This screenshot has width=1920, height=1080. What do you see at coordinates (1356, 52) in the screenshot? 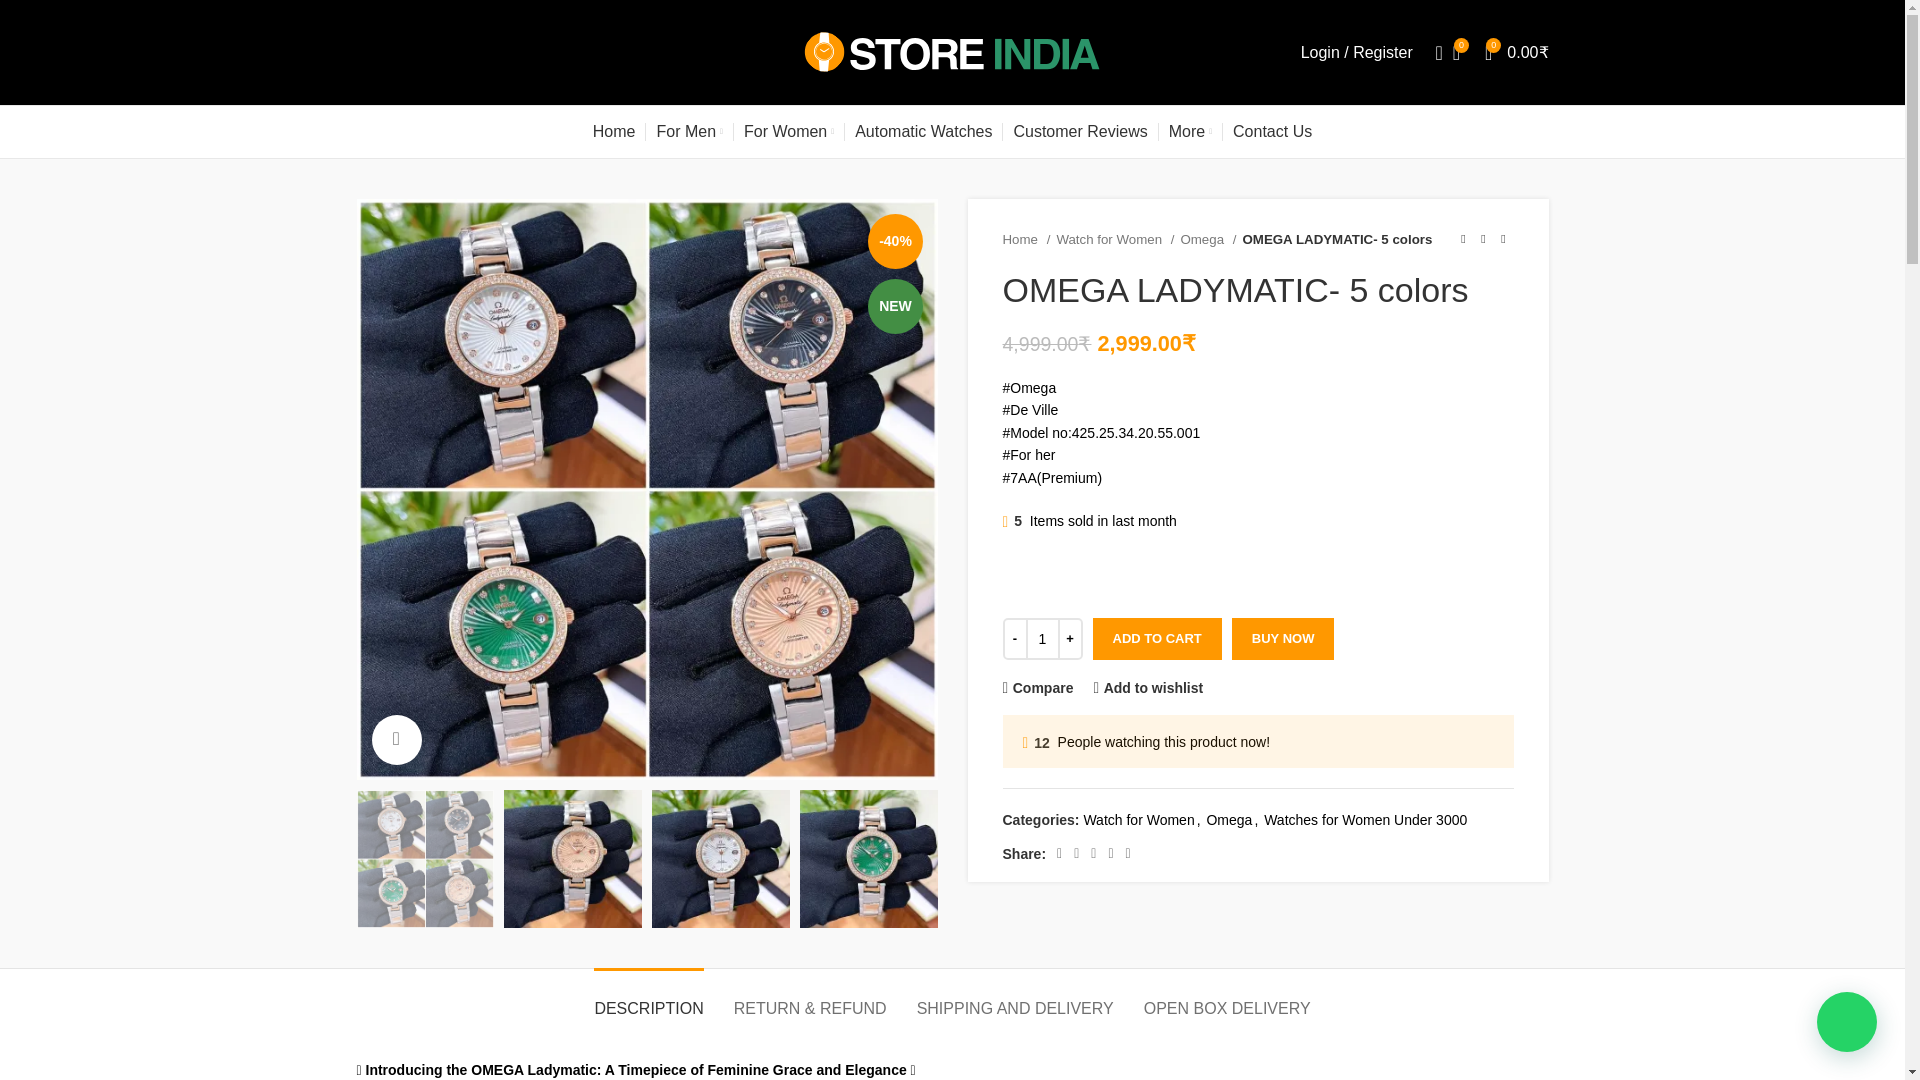
I see `My account` at bounding box center [1356, 52].